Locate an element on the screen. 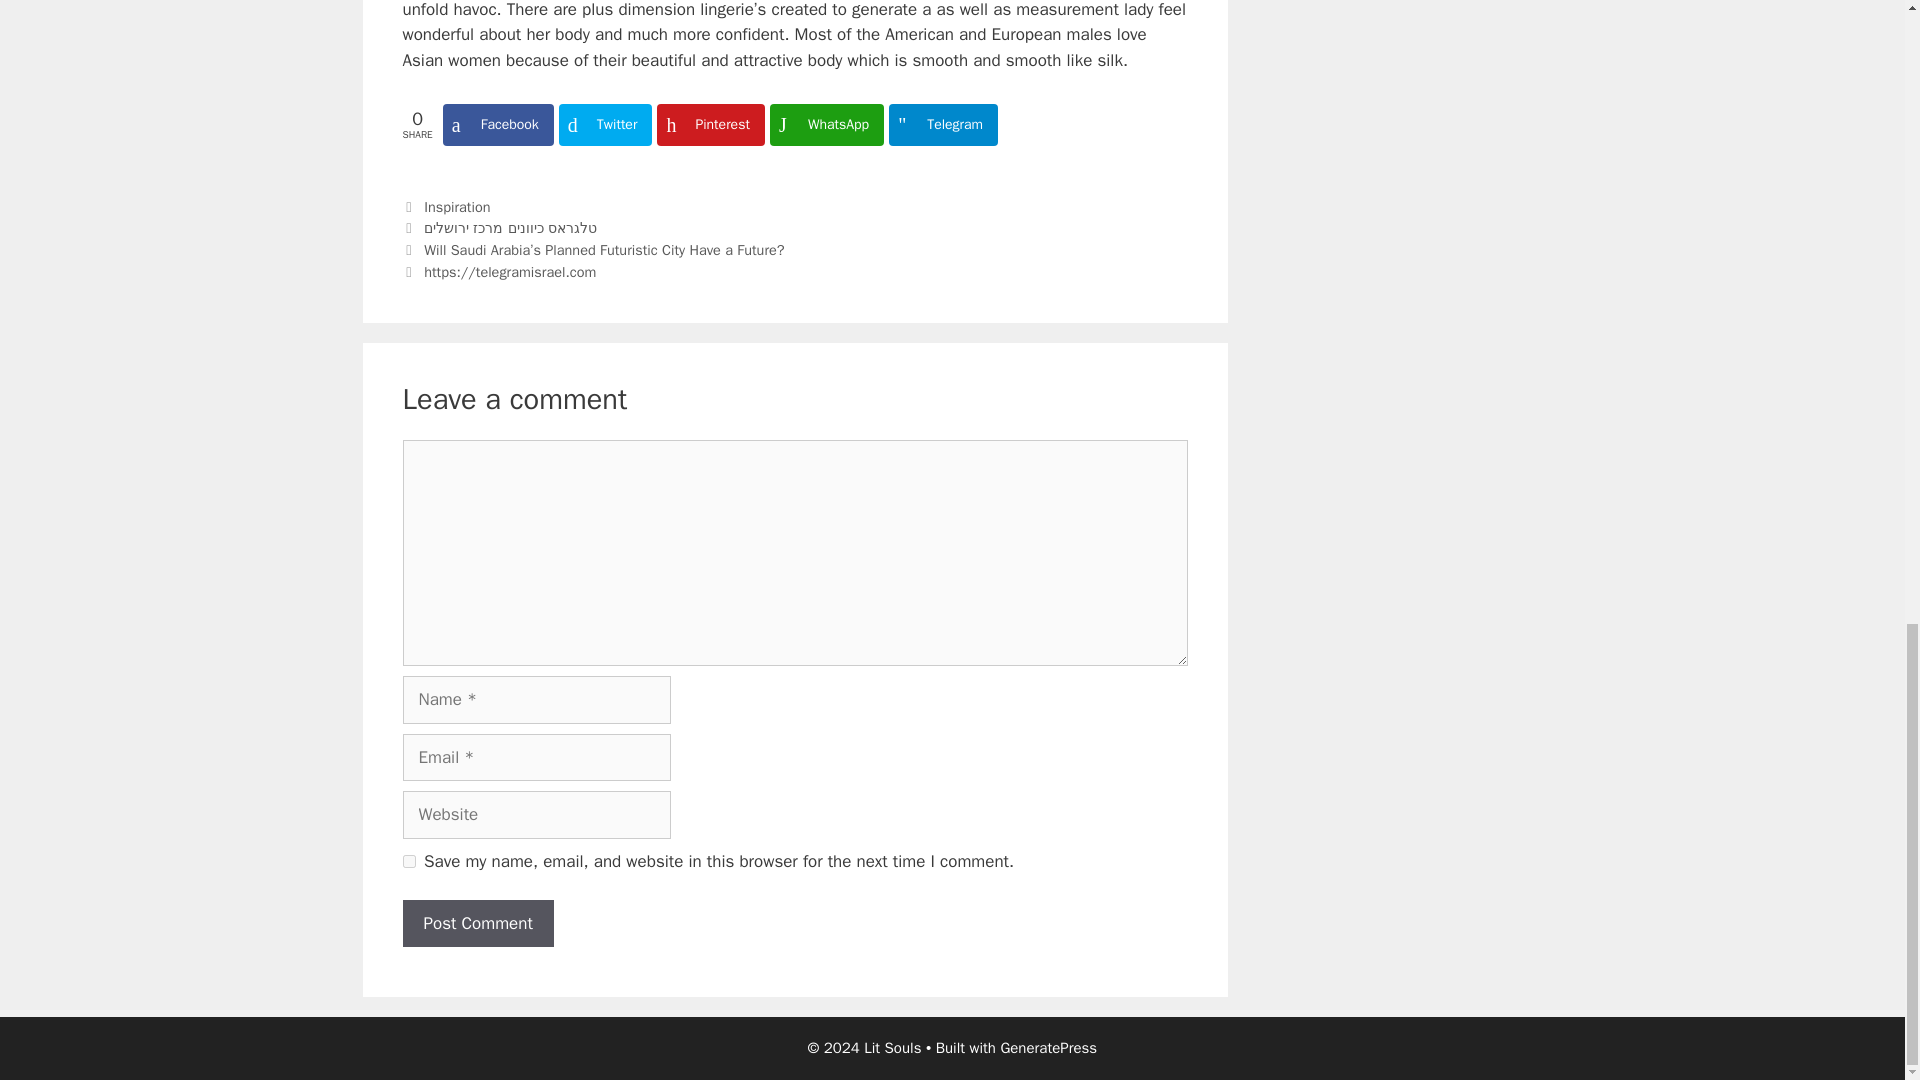 The width and height of the screenshot is (1920, 1080). Facebook is located at coordinates (498, 124).